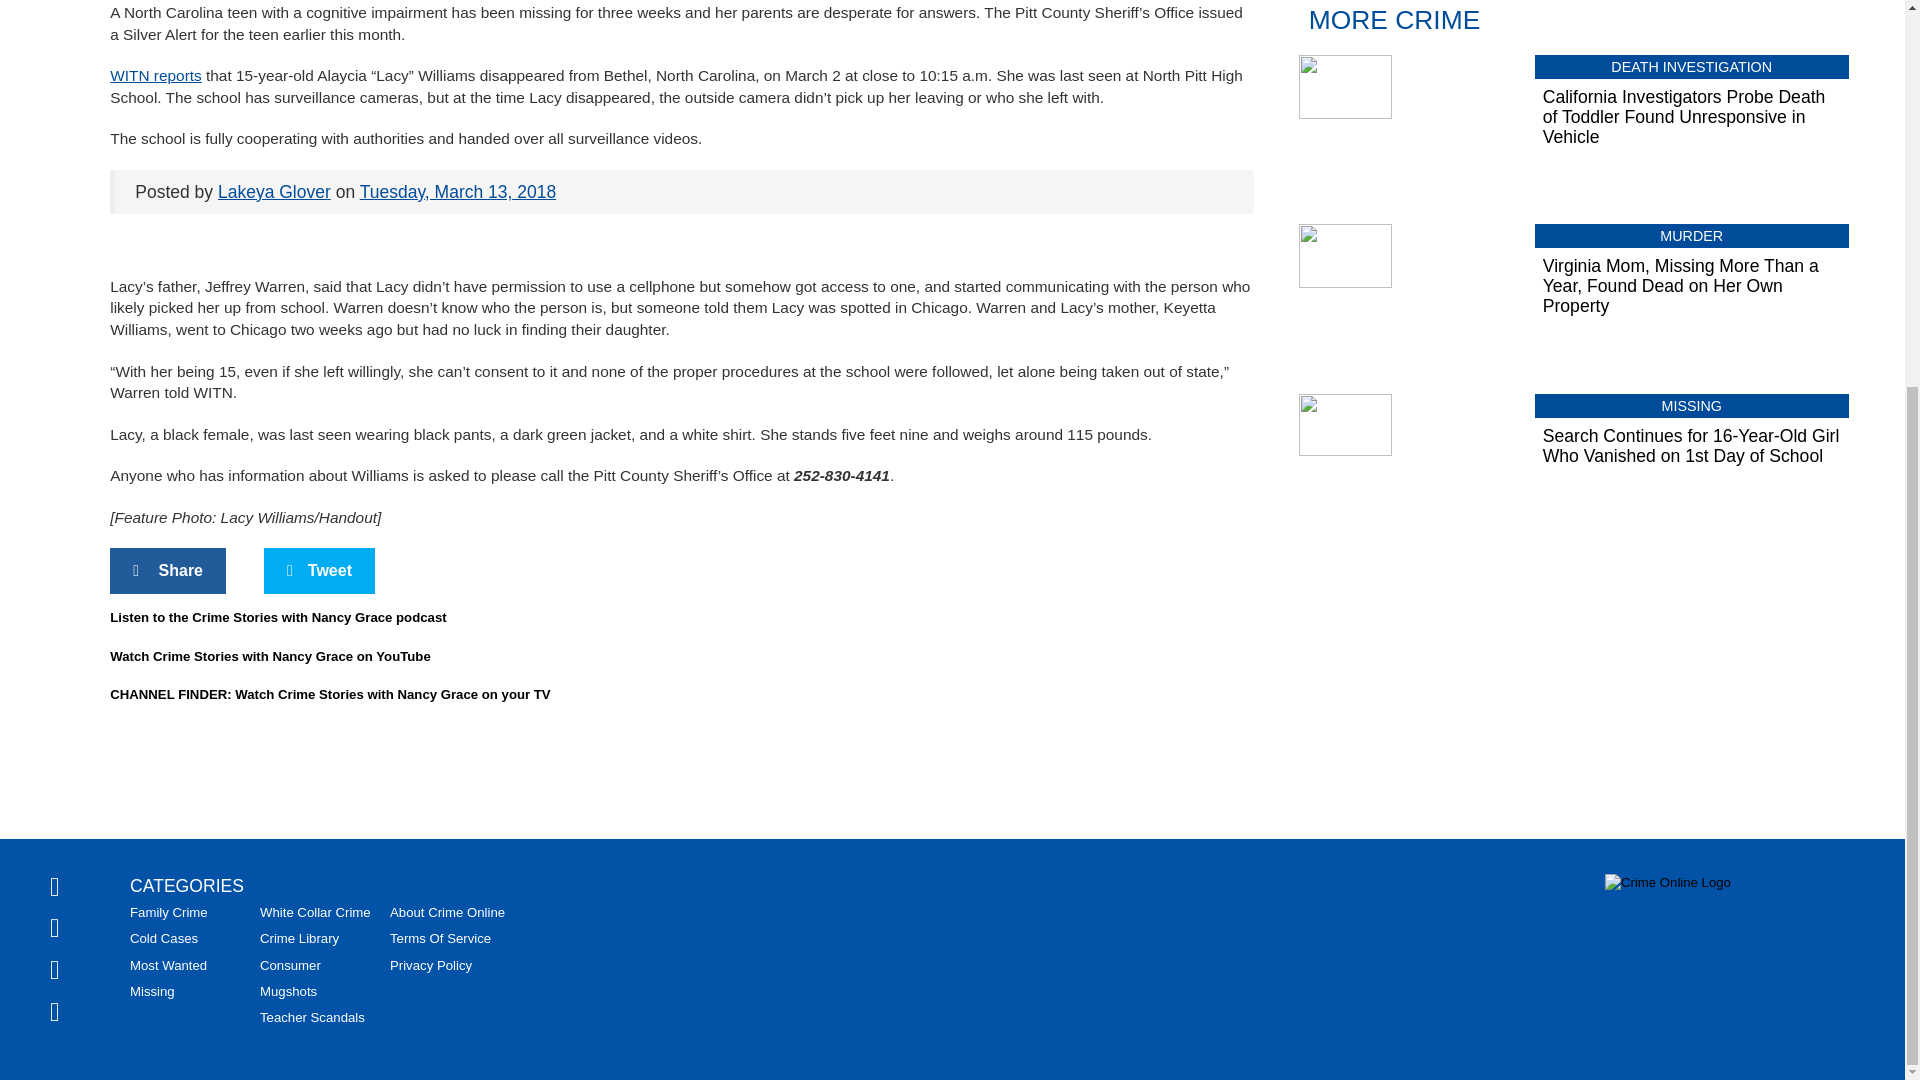 This screenshot has height=1080, width=1920. I want to click on WITN reports, so click(155, 75).